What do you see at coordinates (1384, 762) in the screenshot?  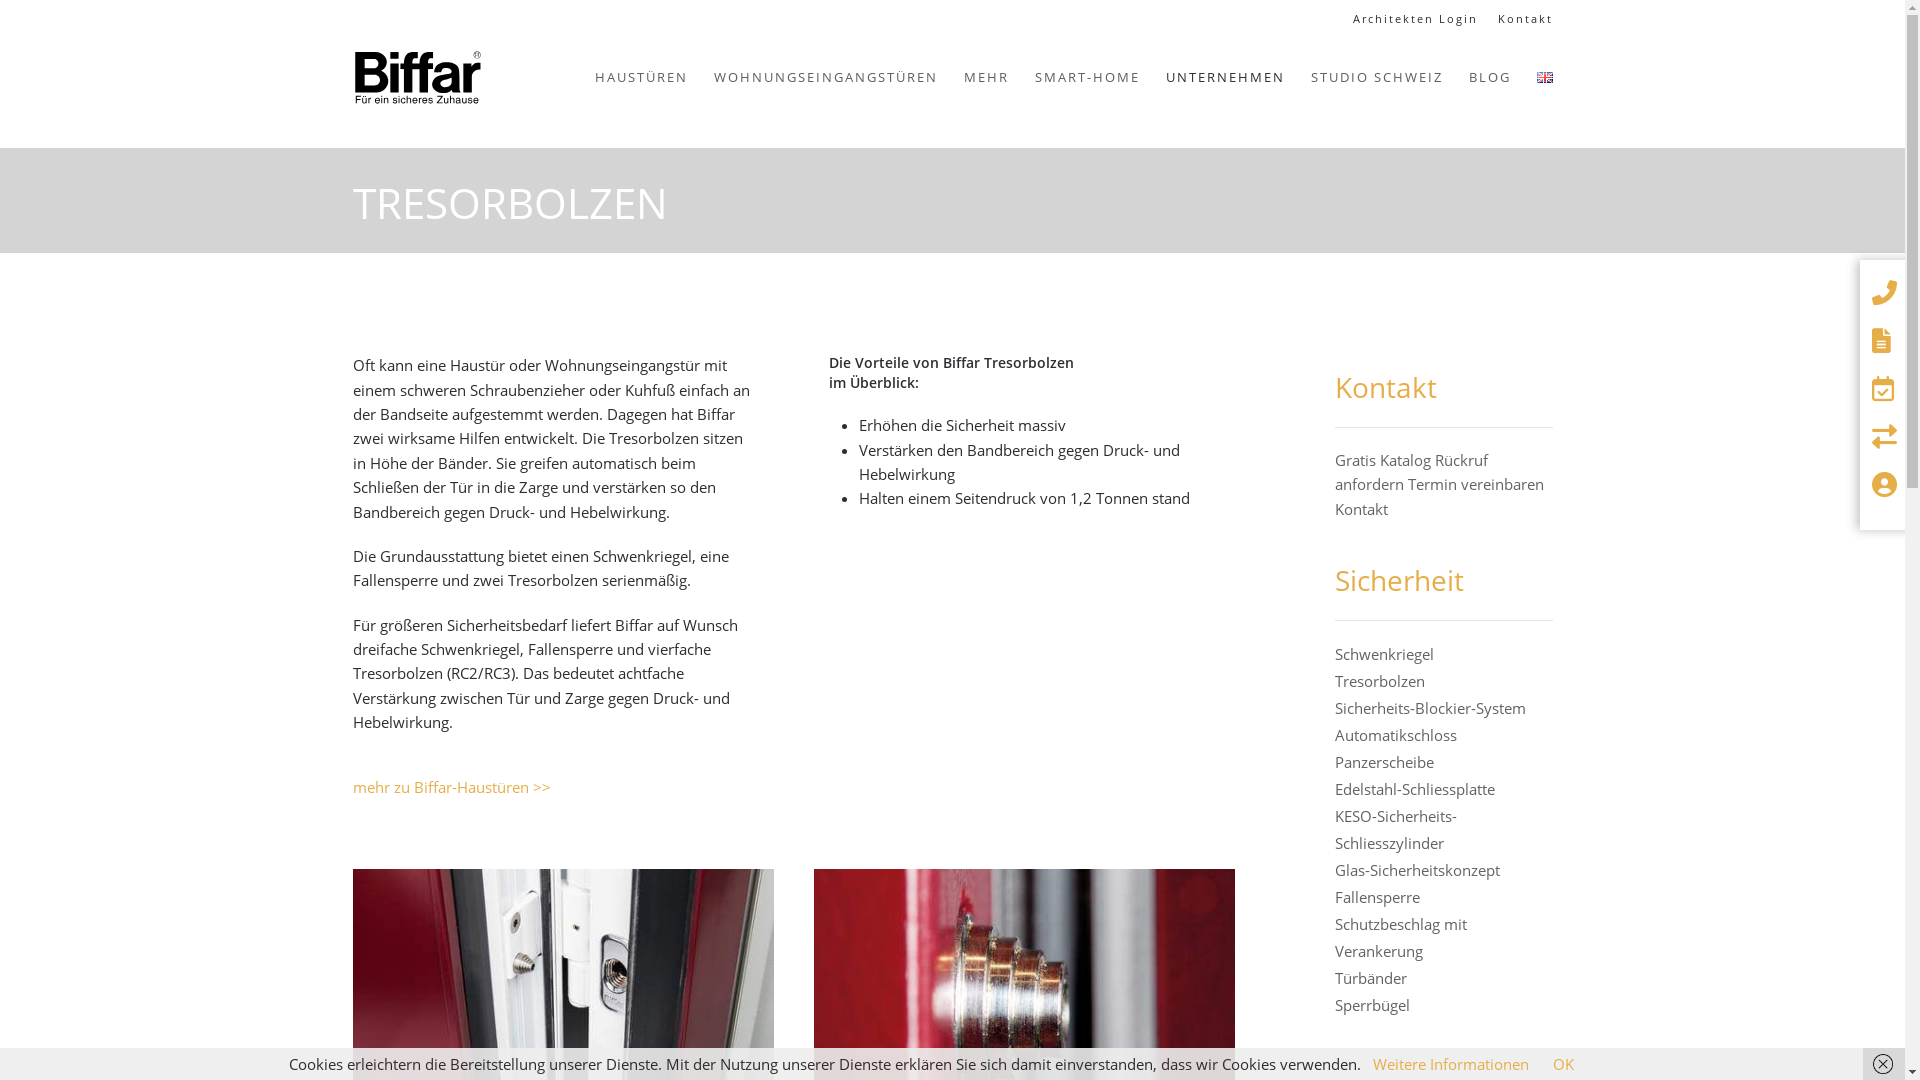 I see `Panzerscheibe` at bounding box center [1384, 762].